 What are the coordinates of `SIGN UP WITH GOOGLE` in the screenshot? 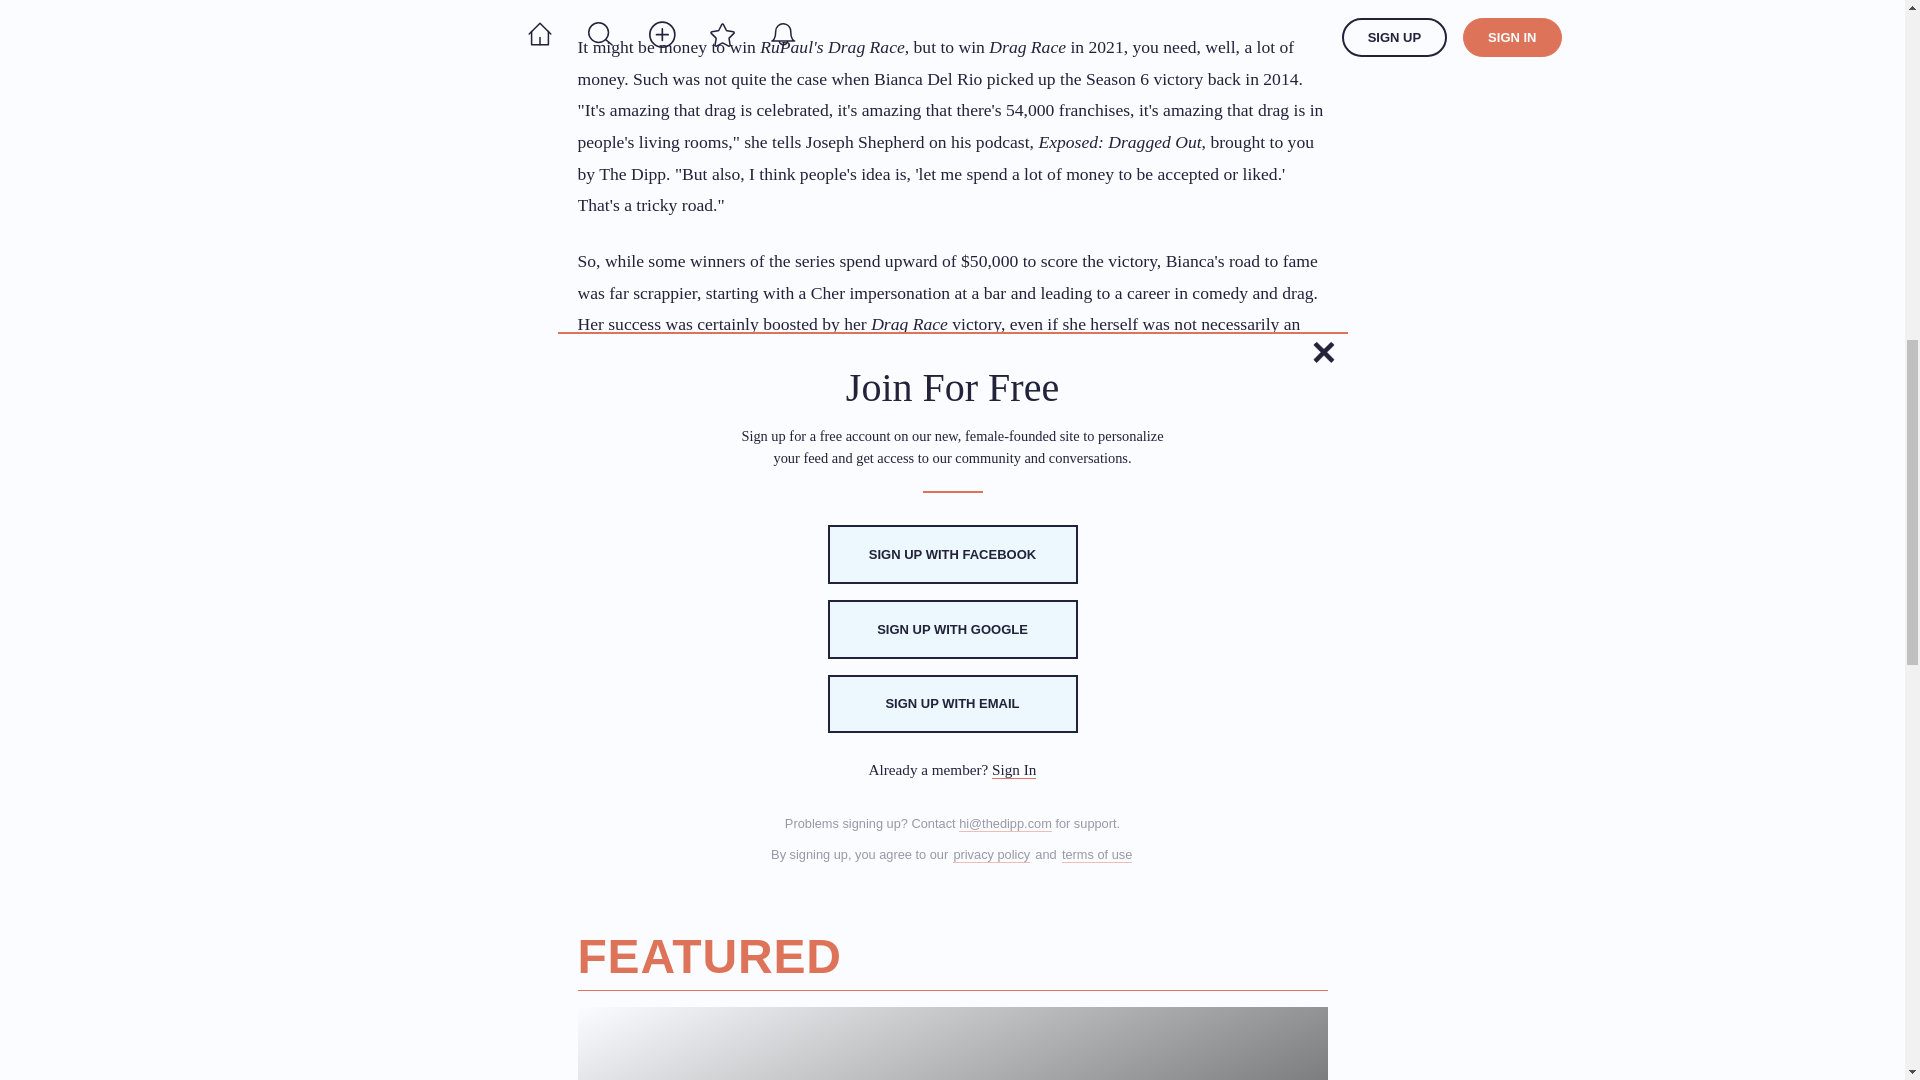 It's located at (952, 629).